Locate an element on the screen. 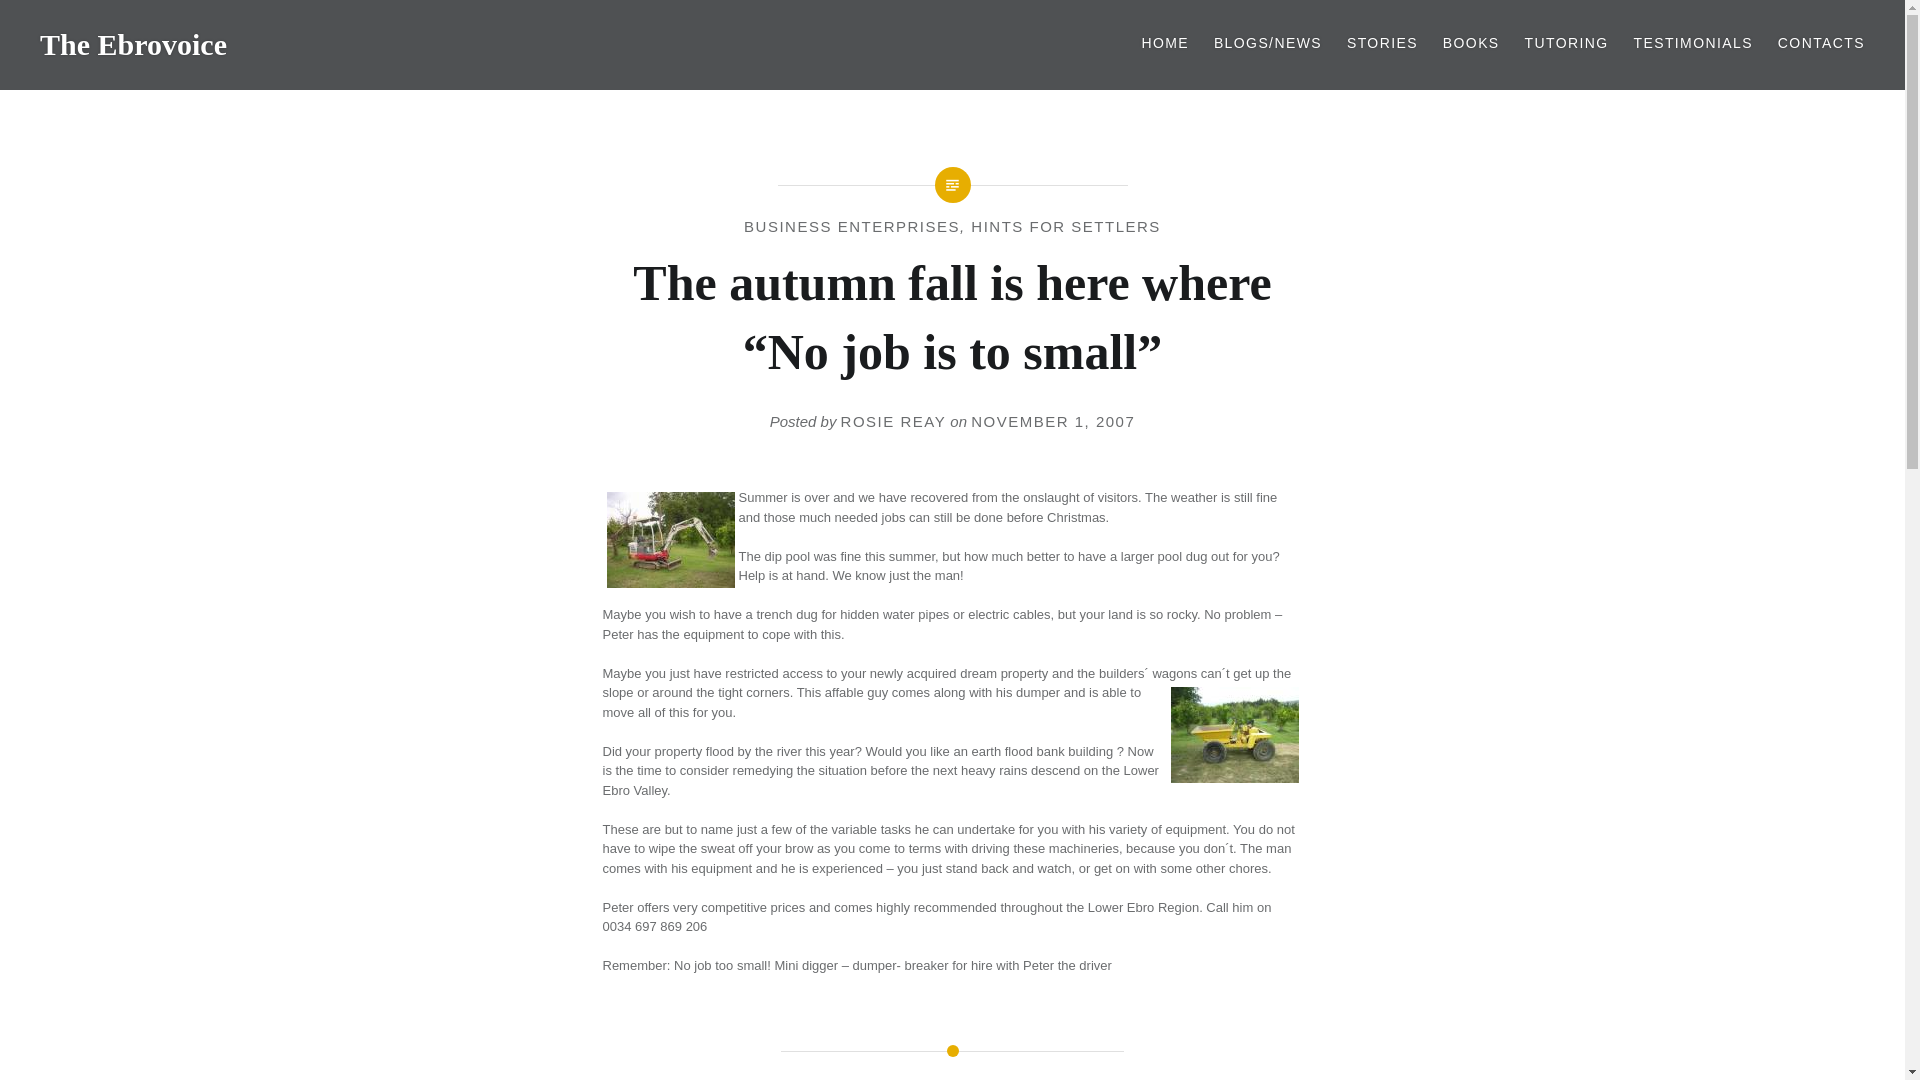 The height and width of the screenshot is (1080, 1920). BOOKS is located at coordinates (1471, 44).